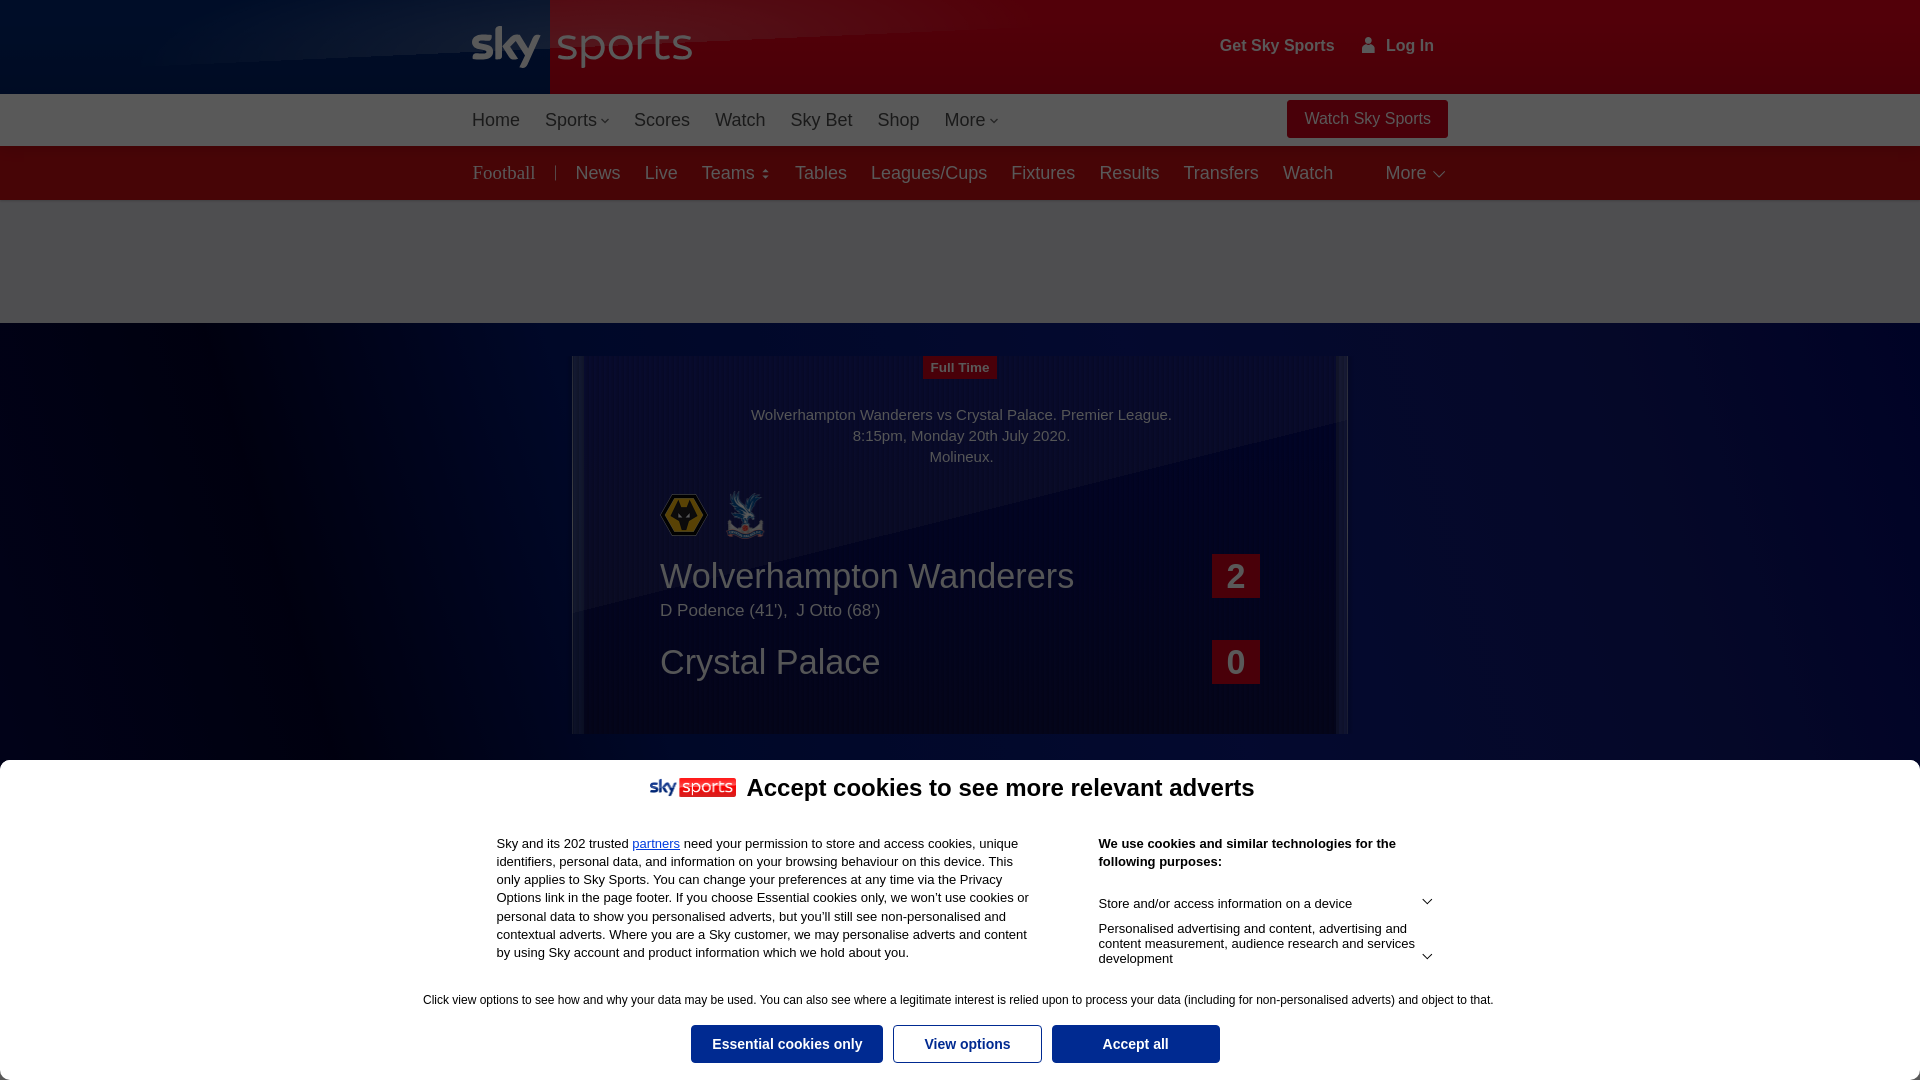 The height and width of the screenshot is (1080, 1920). Describe the element at coordinates (820, 120) in the screenshot. I see `Sky Bet` at that location.